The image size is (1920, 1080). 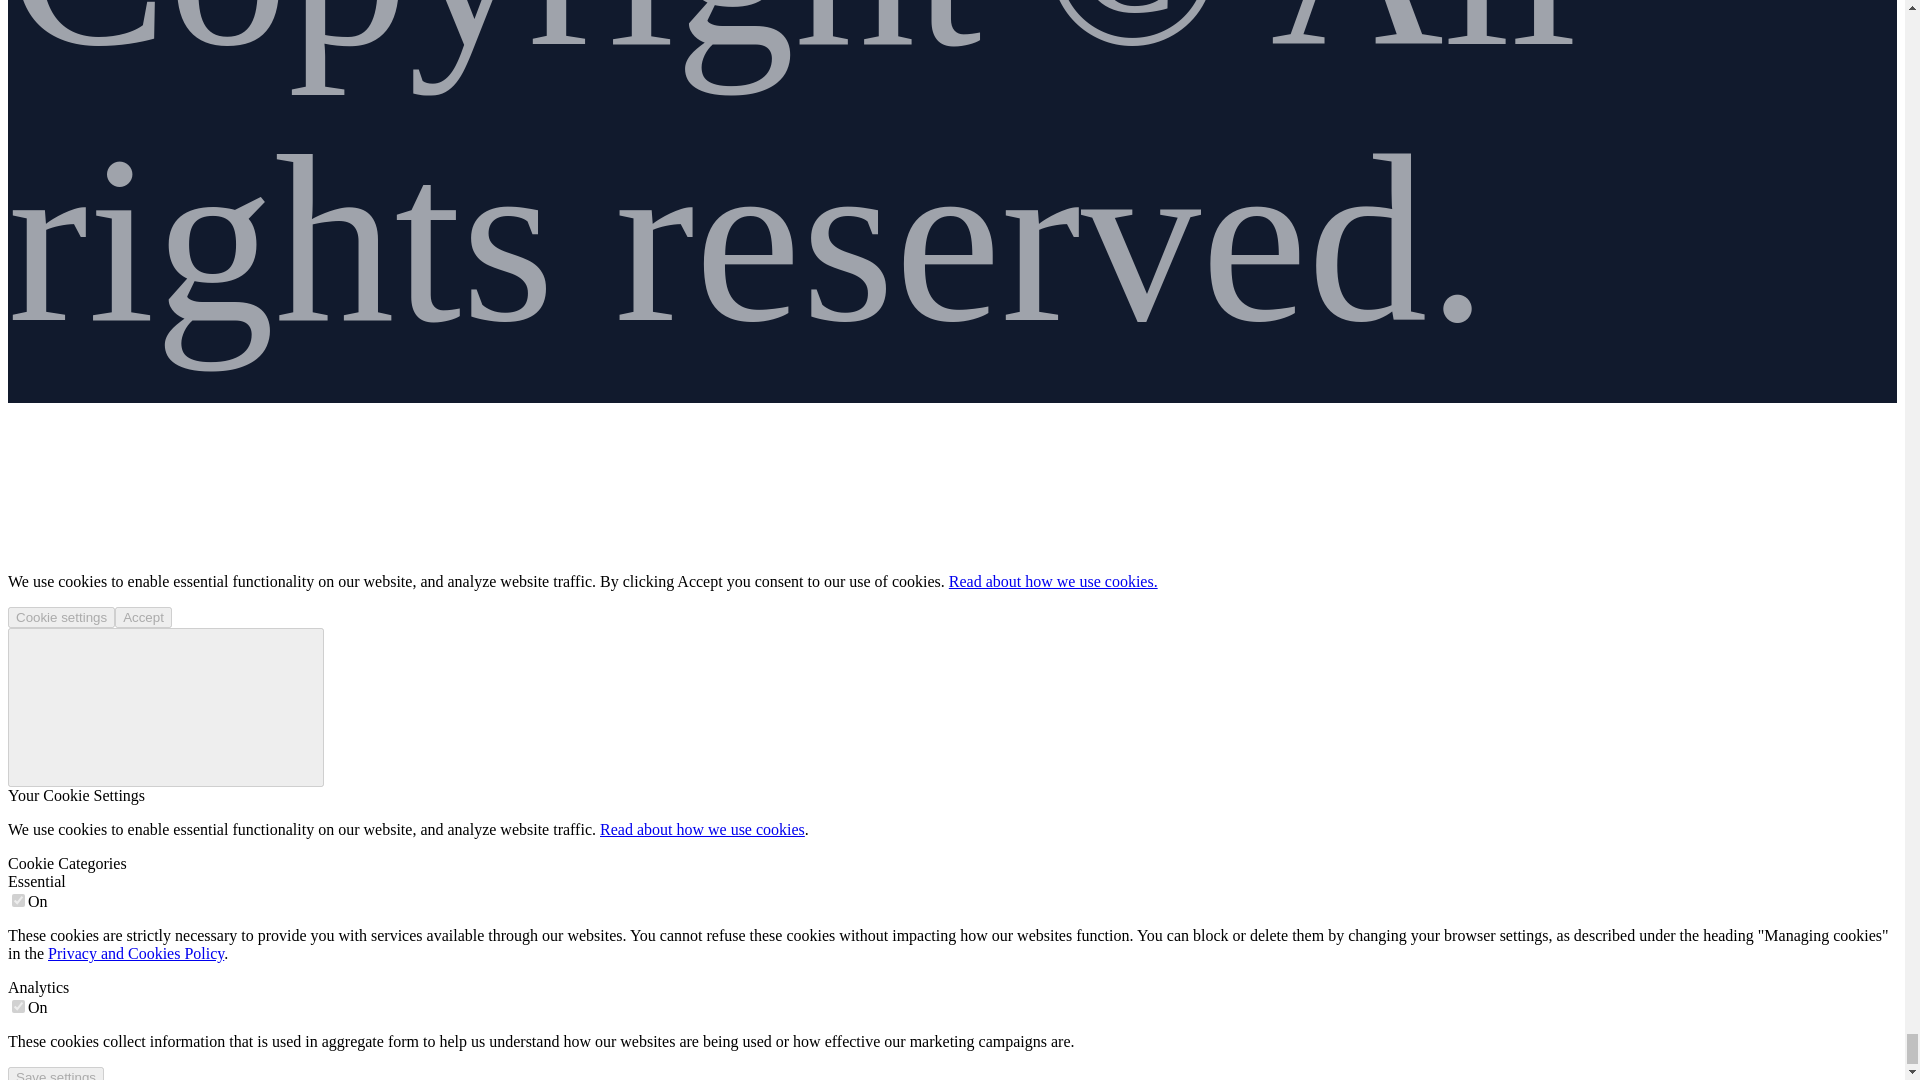 I want to click on Read about how we use cookies., so click(x=1052, y=581).